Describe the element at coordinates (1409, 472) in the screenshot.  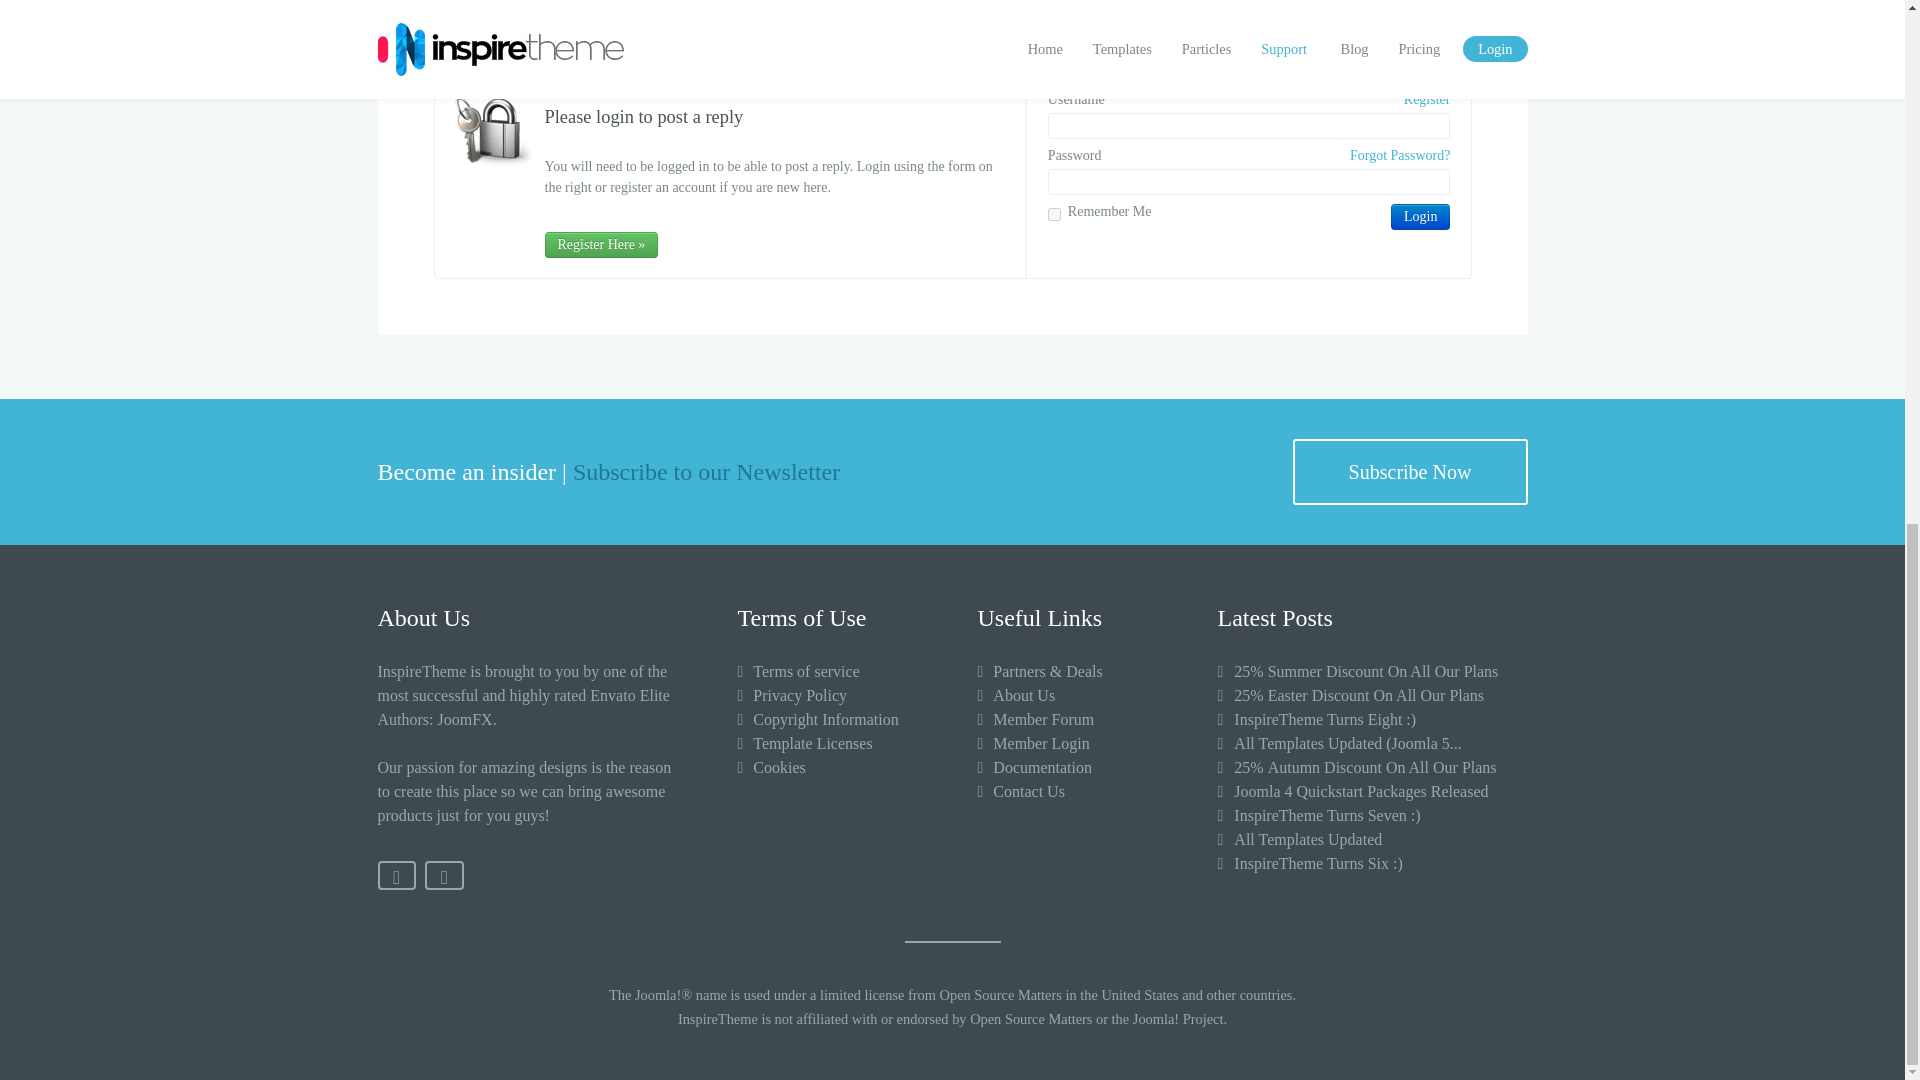
I see `Subscribe Now` at that location.